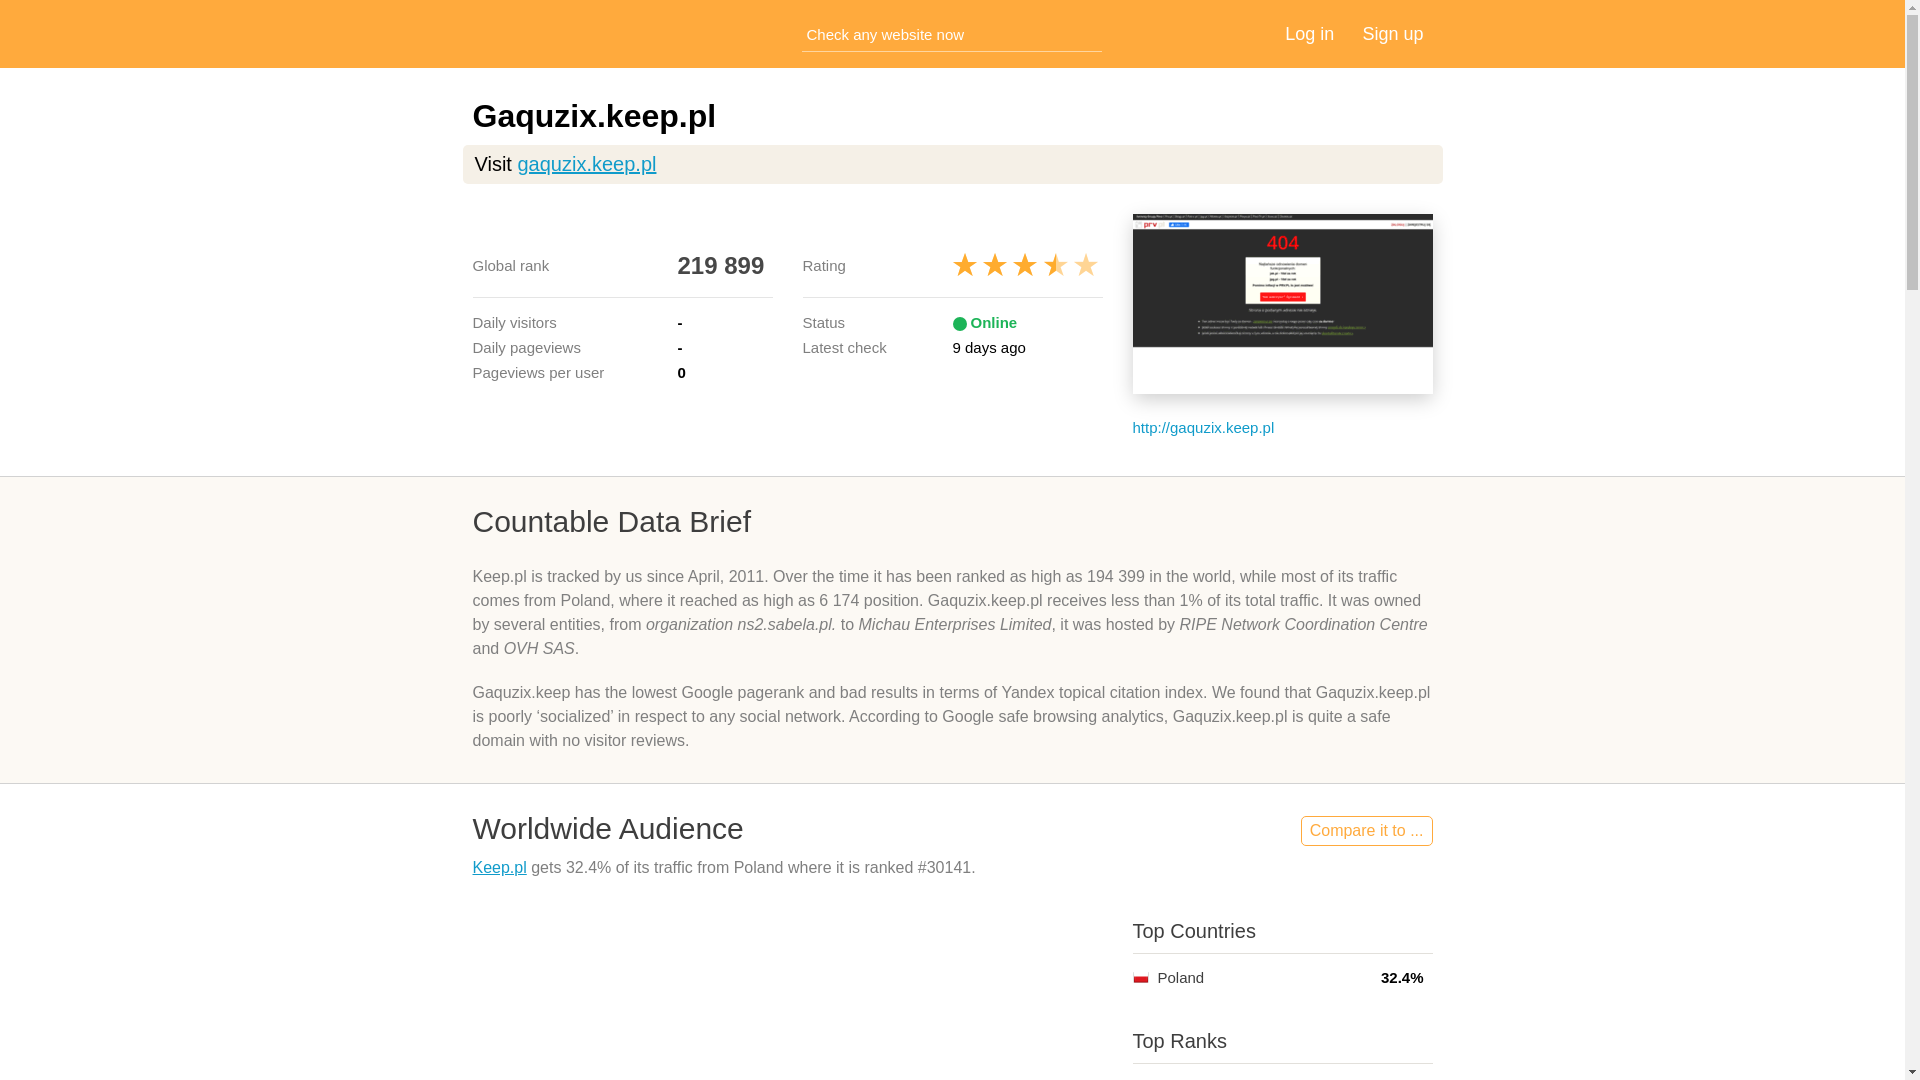  What do you see at coordinates (499, 866) in the screenshot?
I see `Keep.pl` at bounding box center [499, 866].